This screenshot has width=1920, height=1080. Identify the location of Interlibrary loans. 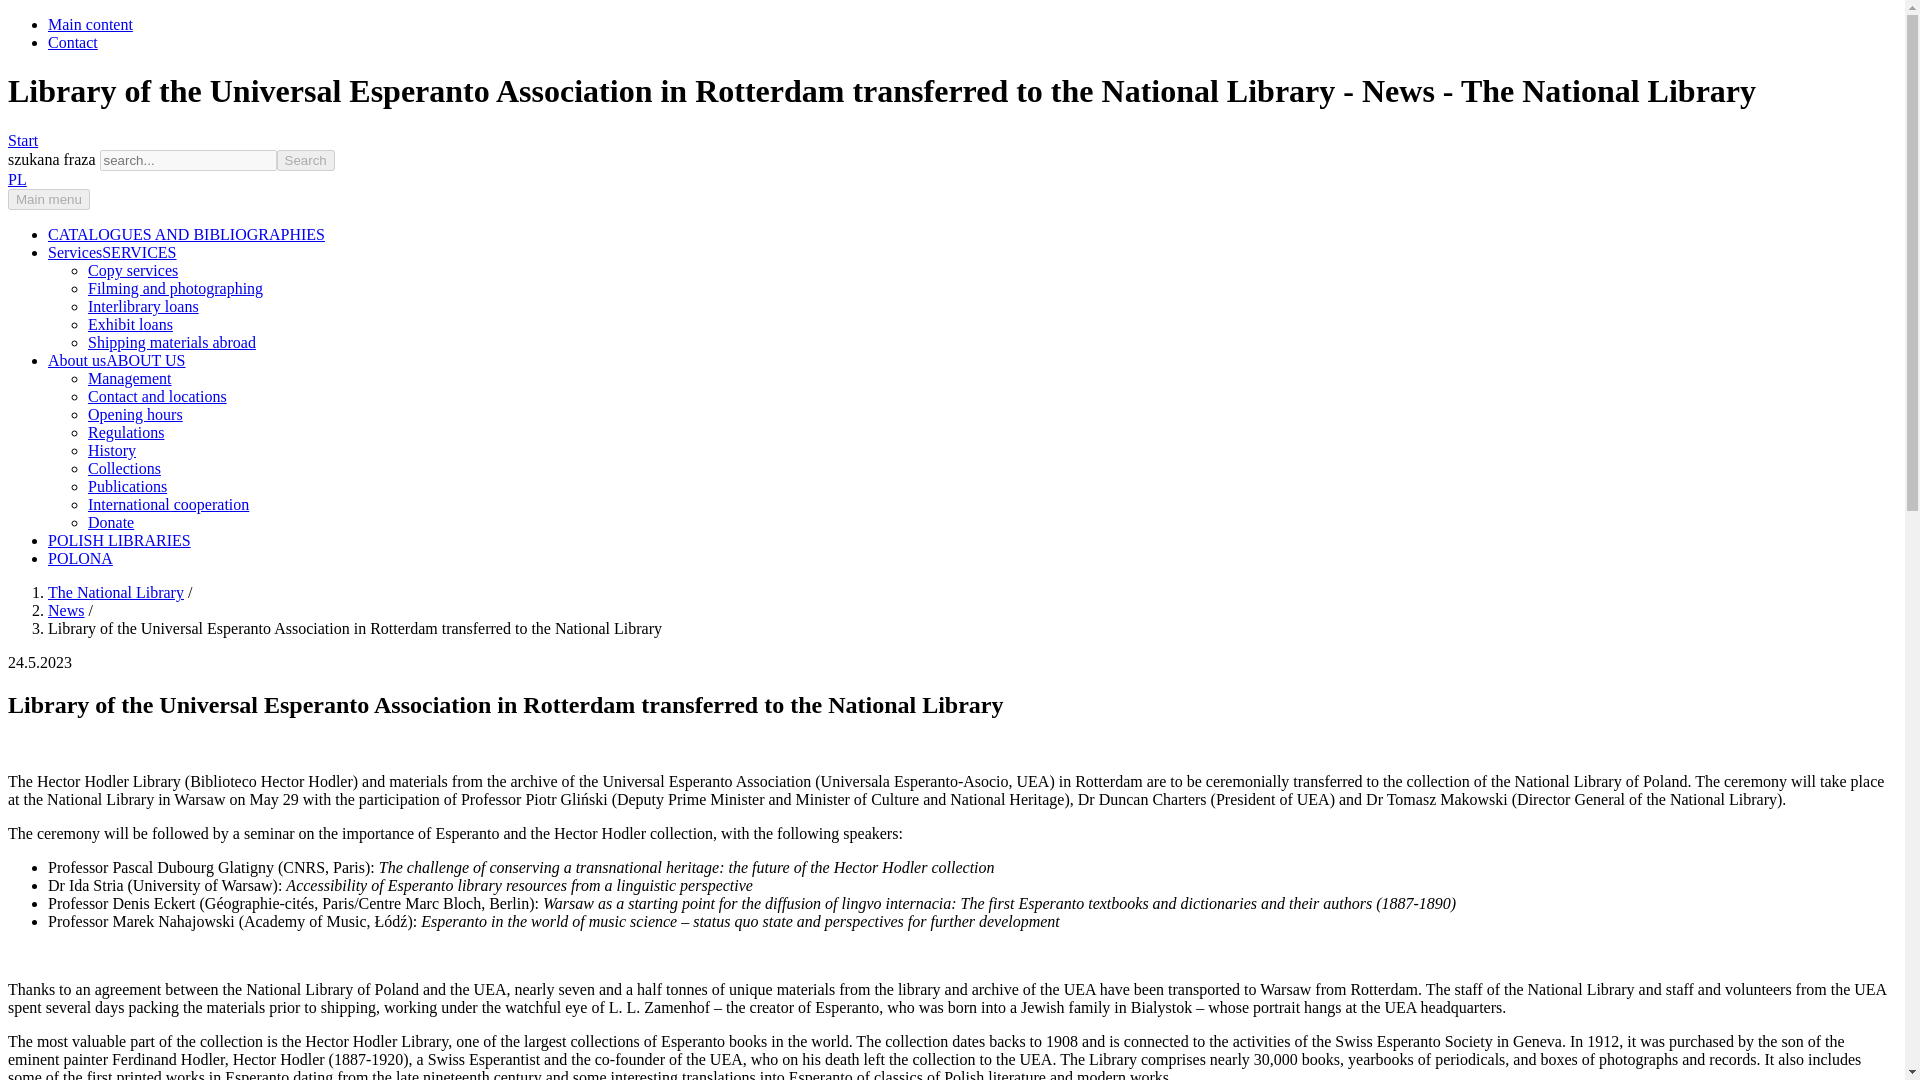
(144, 306).